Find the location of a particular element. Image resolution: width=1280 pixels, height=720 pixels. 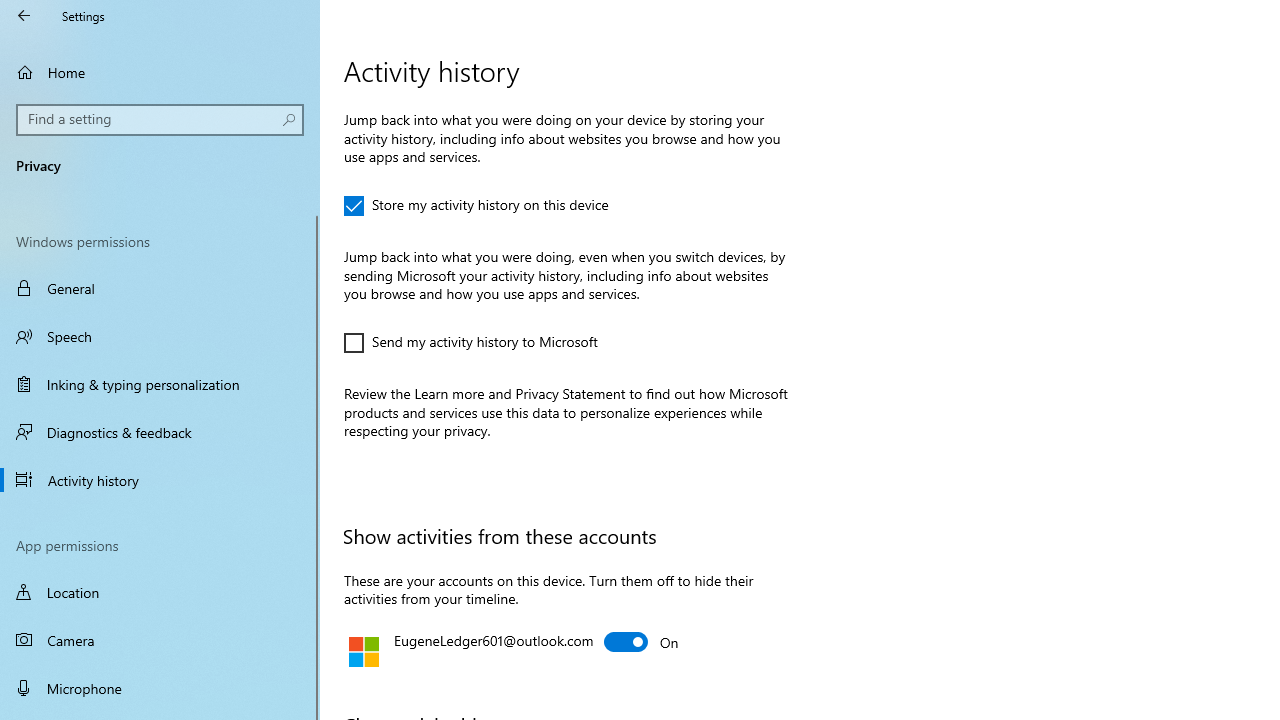

General is located at coordinates (160, 288).